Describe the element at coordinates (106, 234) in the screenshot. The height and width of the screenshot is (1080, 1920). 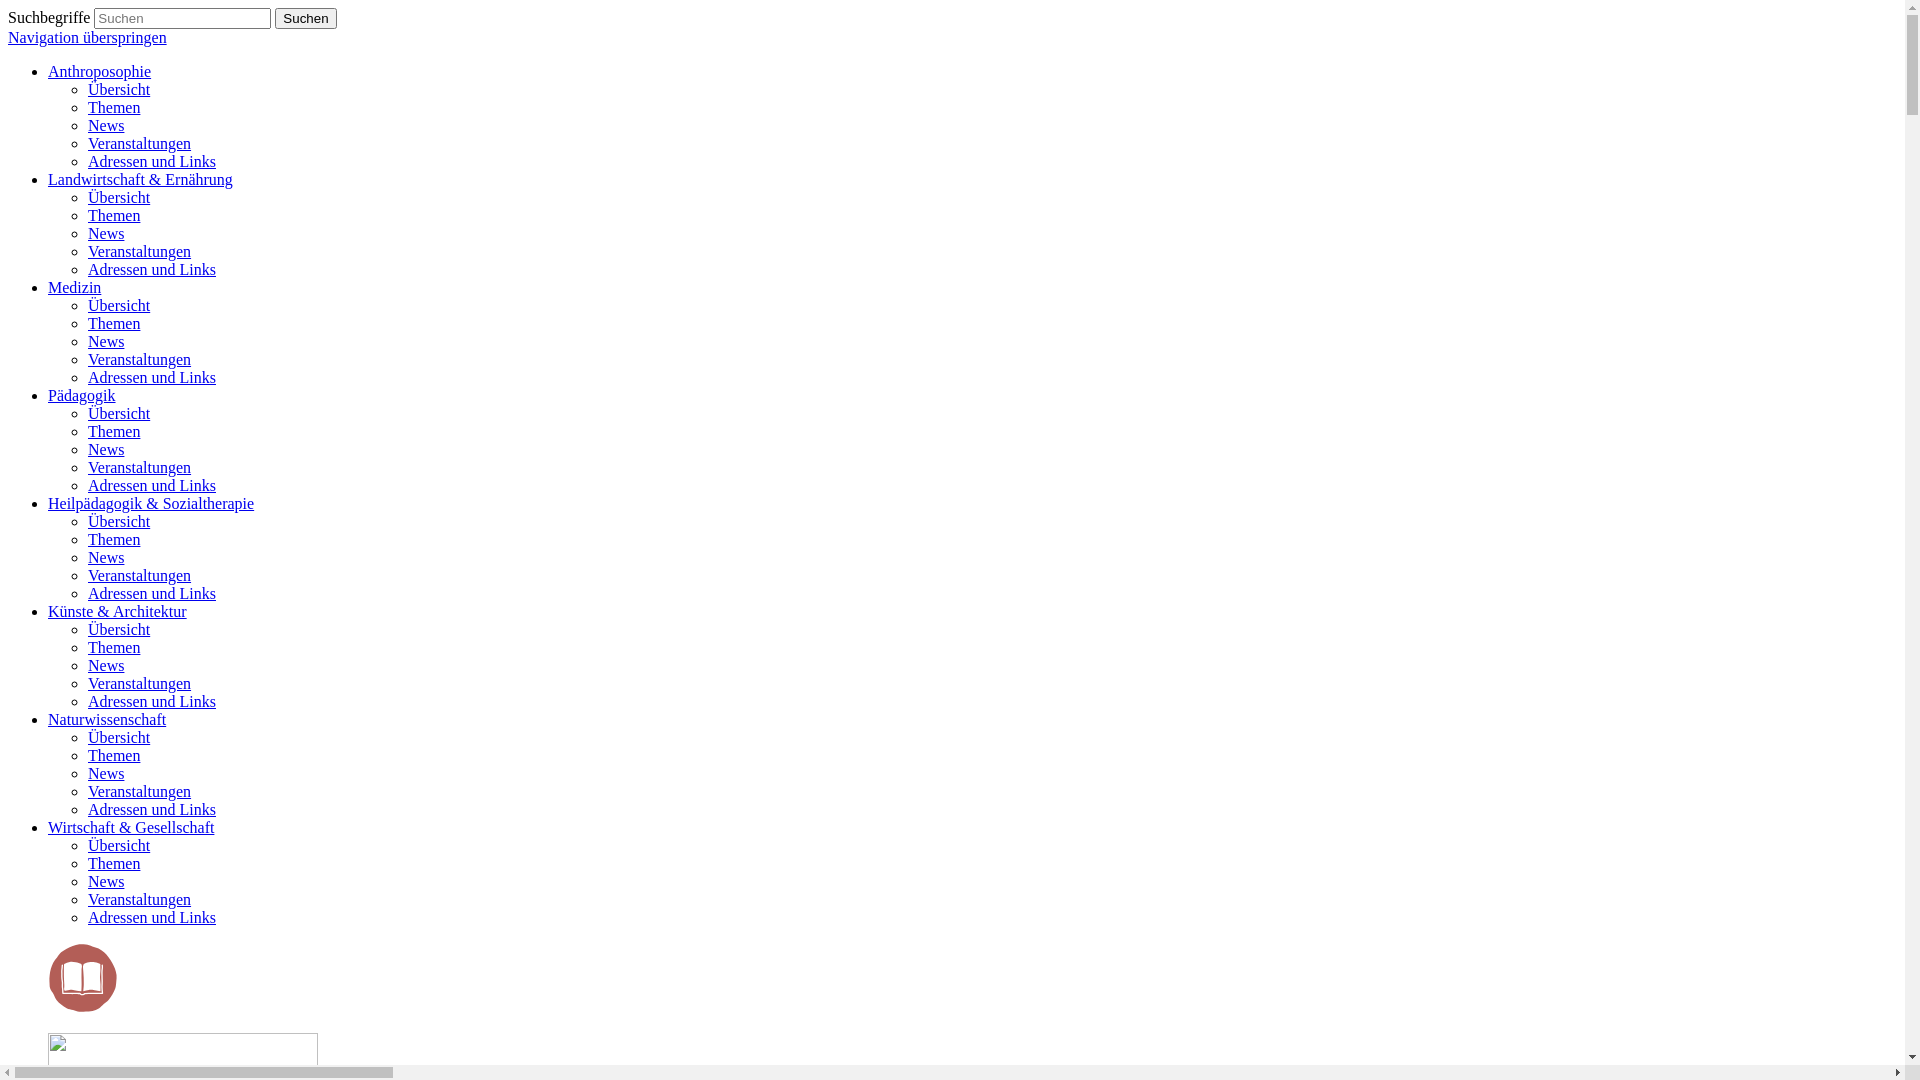
I see `News` at that location.